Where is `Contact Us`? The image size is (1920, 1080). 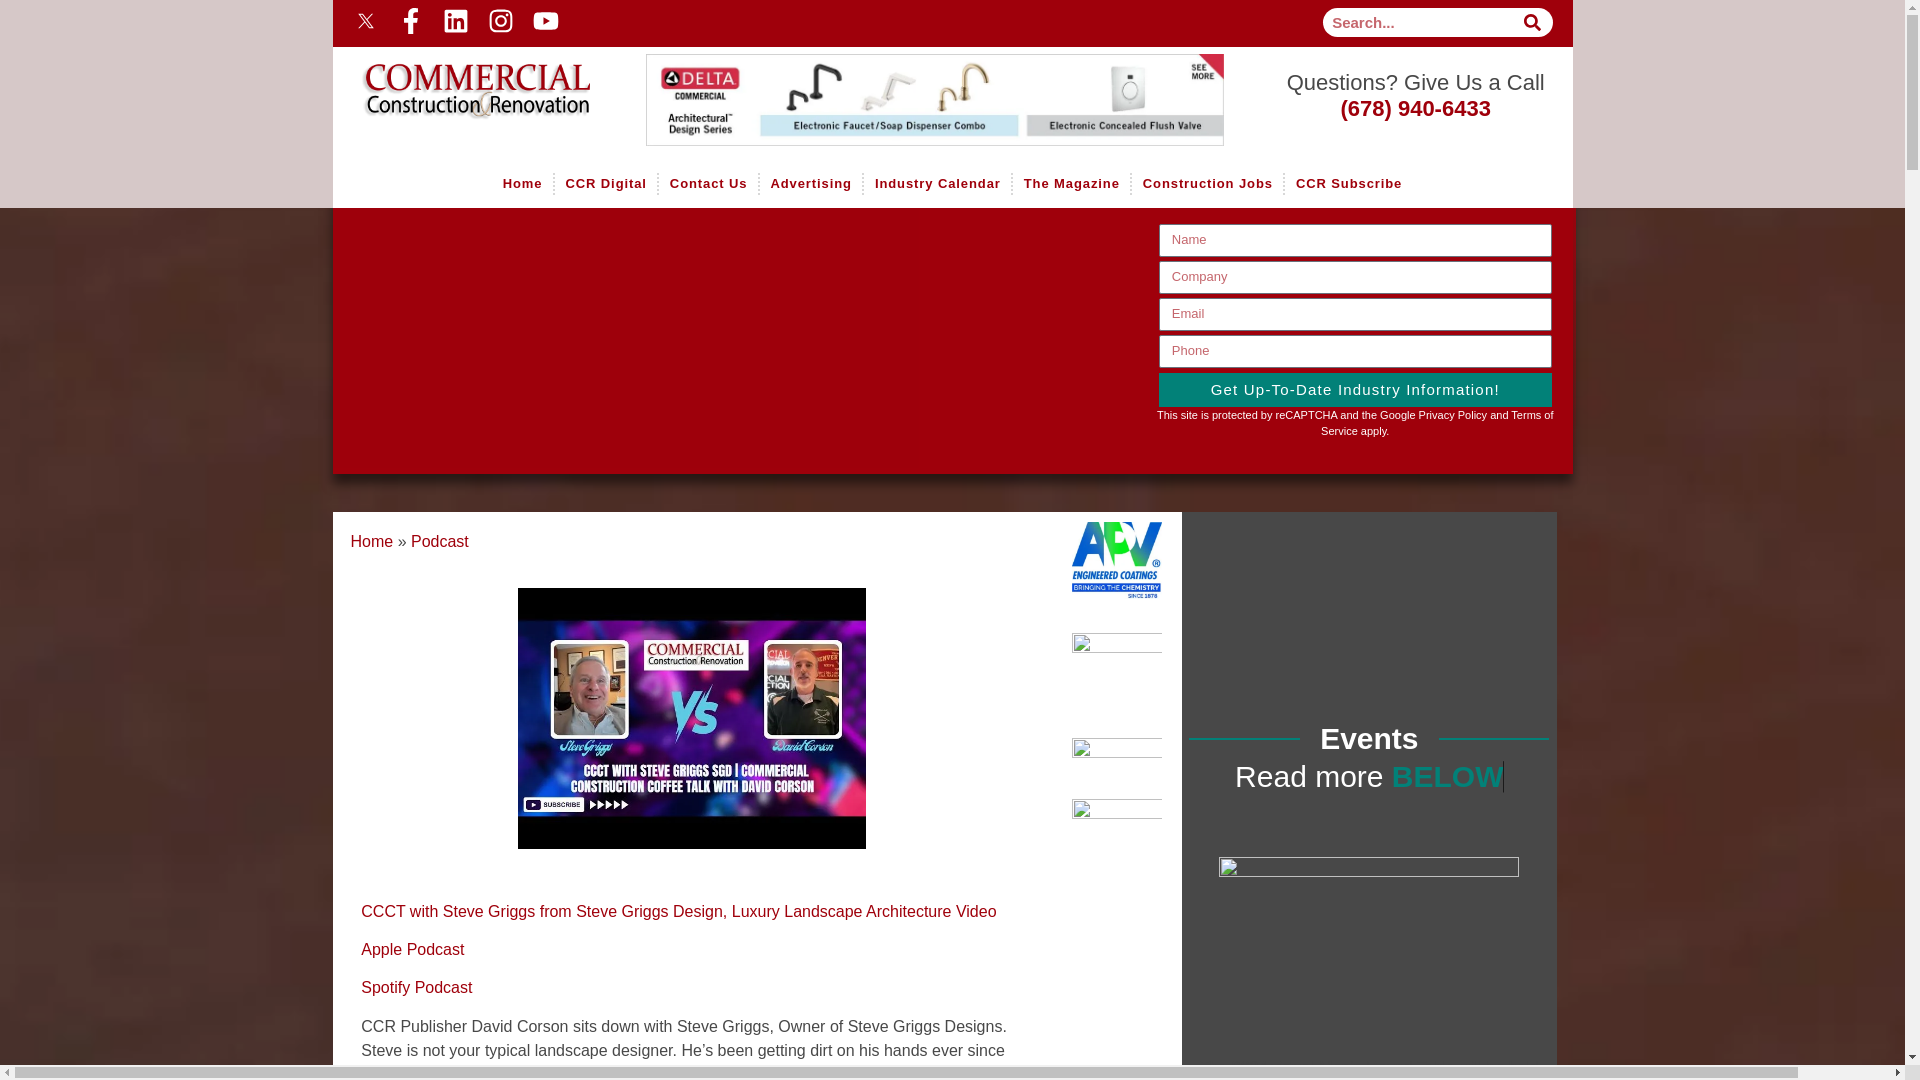
Contact Us is located at coordinates (708, 184).